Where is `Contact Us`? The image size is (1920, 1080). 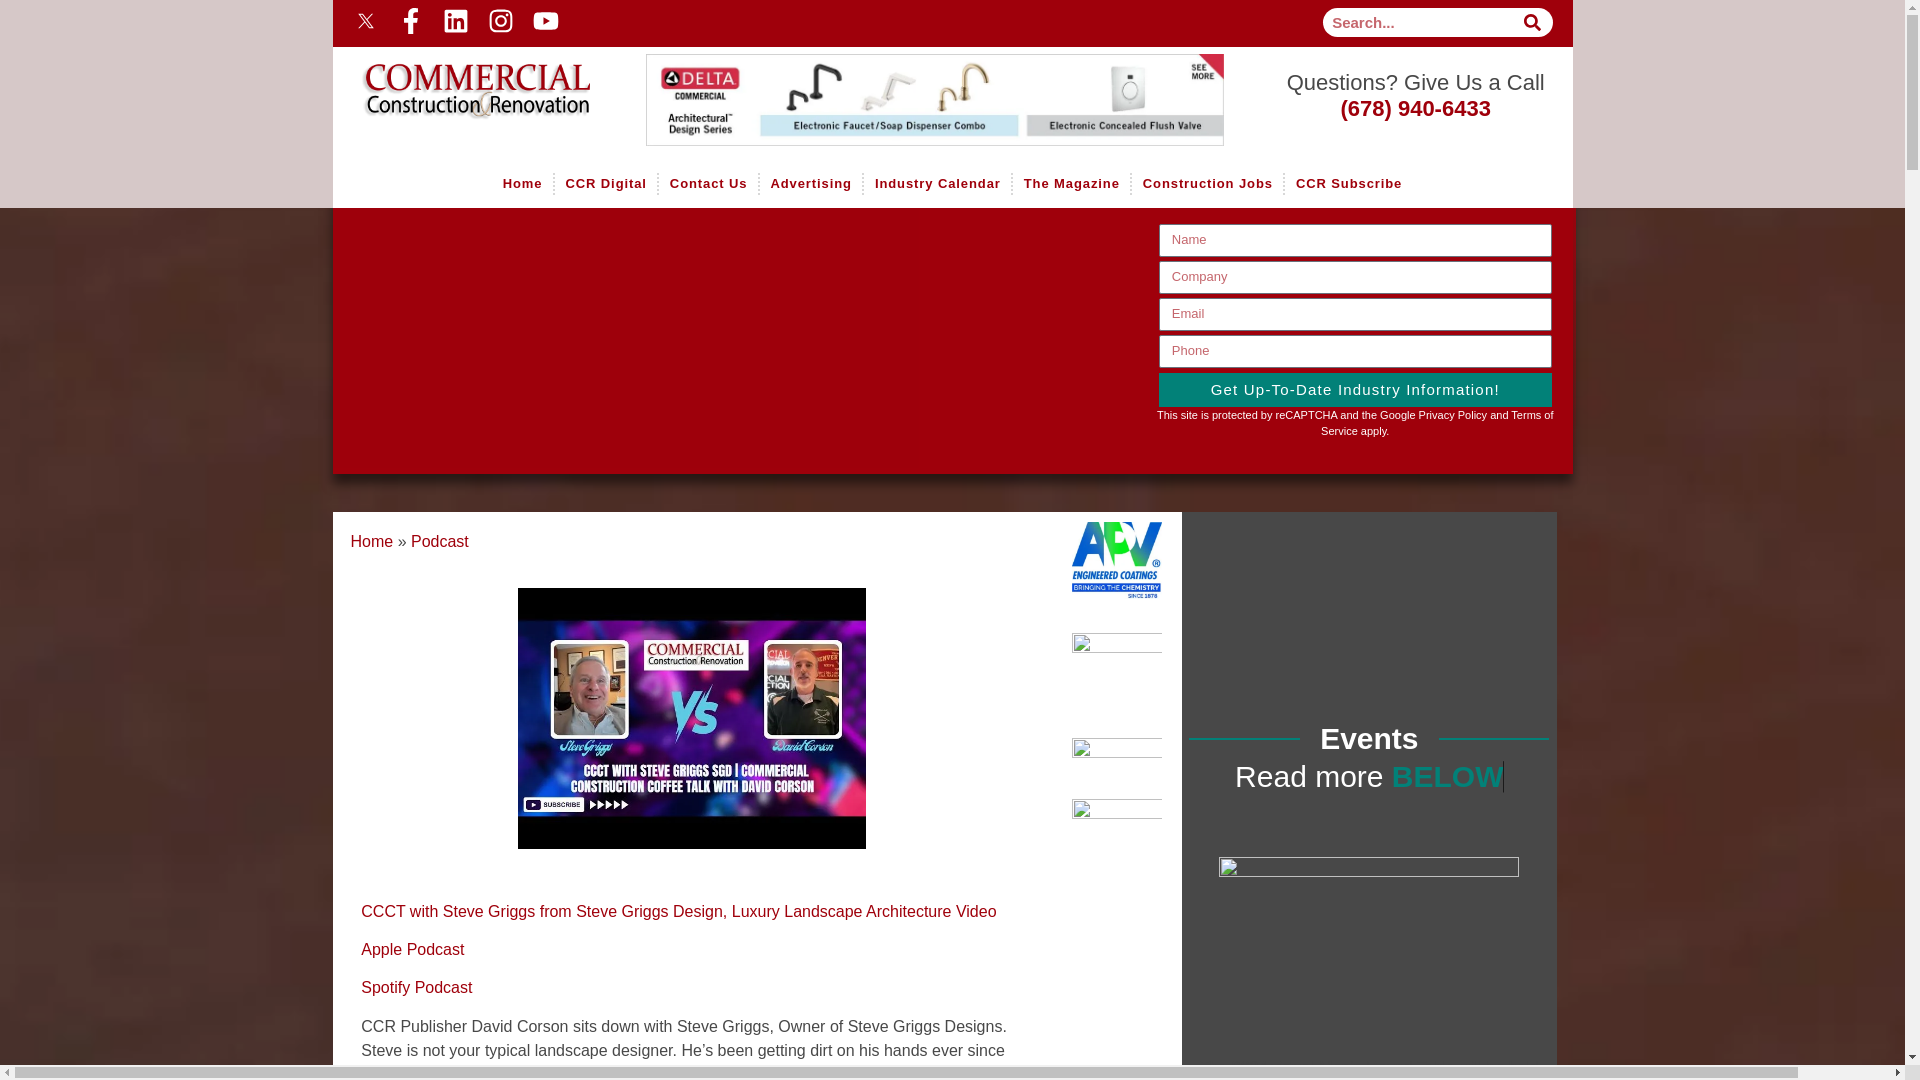
Contact Us is located at coordinates (708, 184).